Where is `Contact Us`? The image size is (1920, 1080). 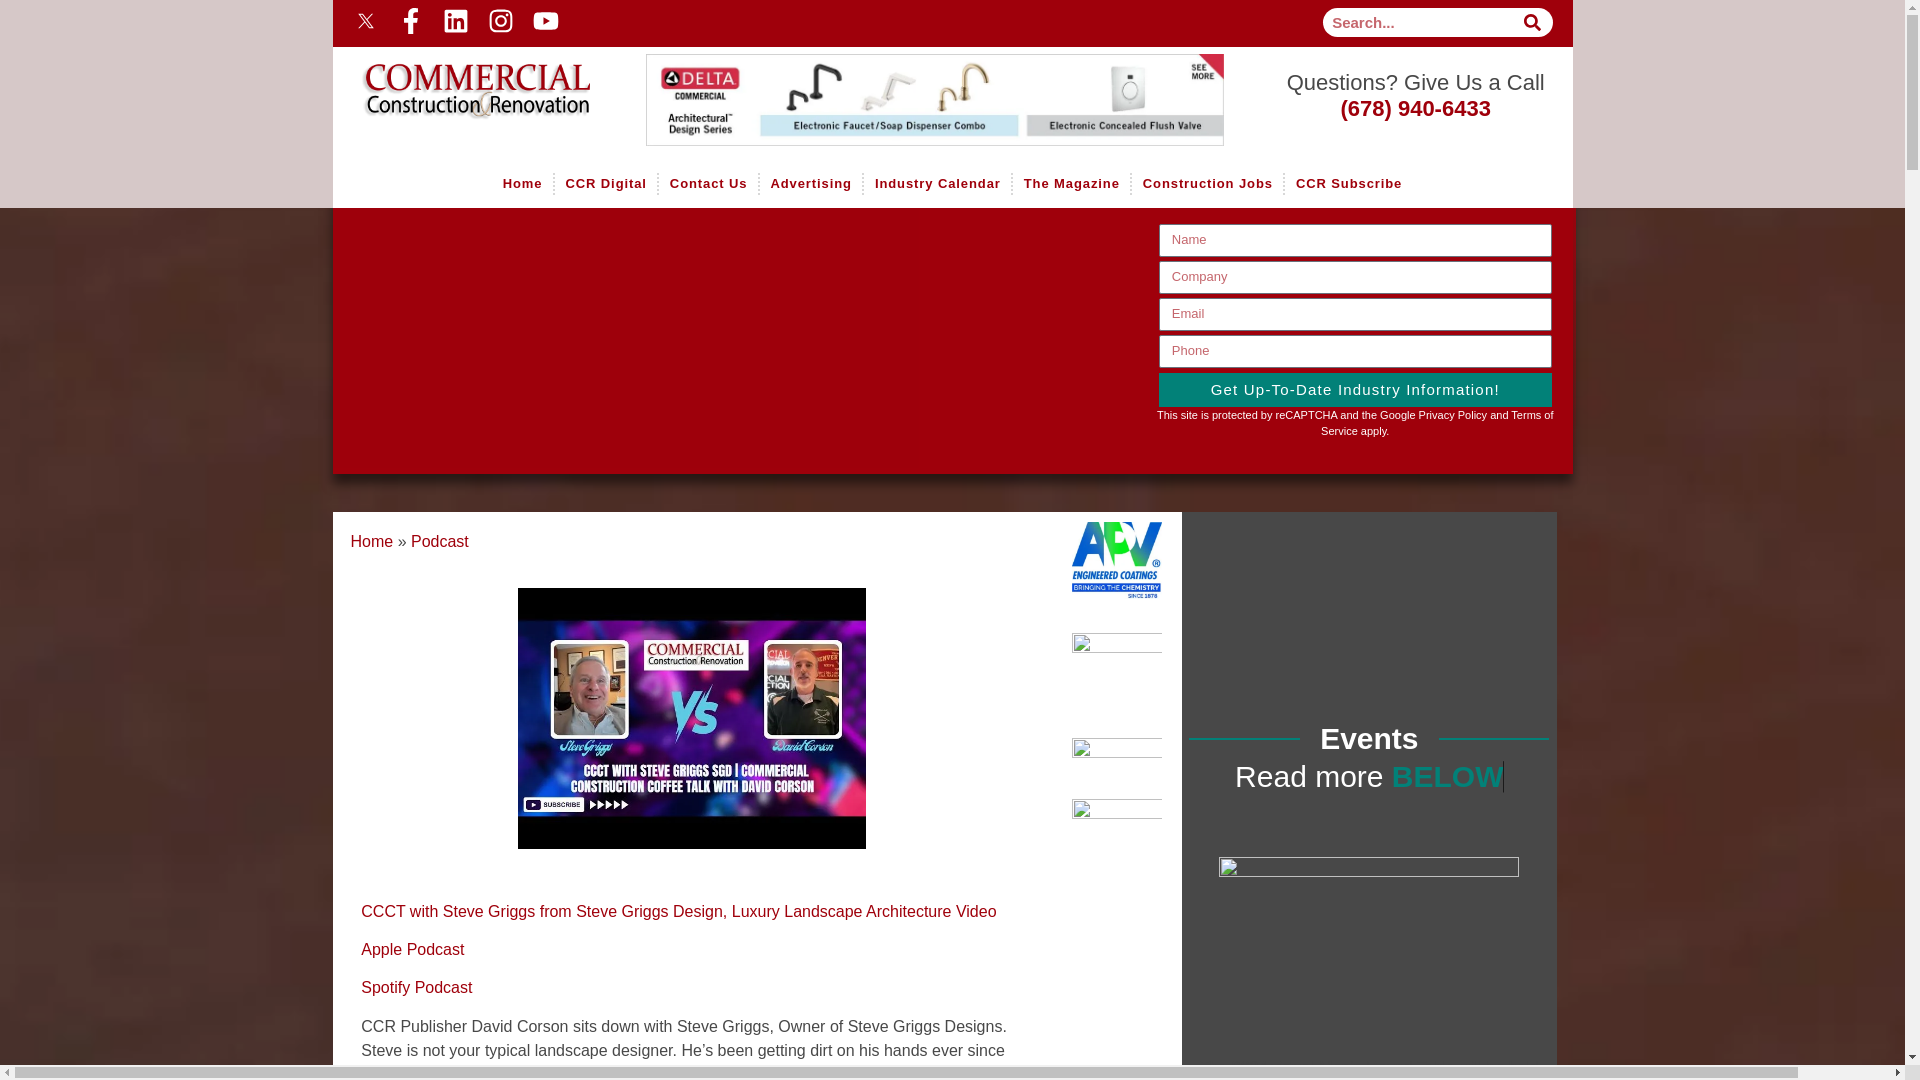
Contact Us is located at coordinates (708, 184).